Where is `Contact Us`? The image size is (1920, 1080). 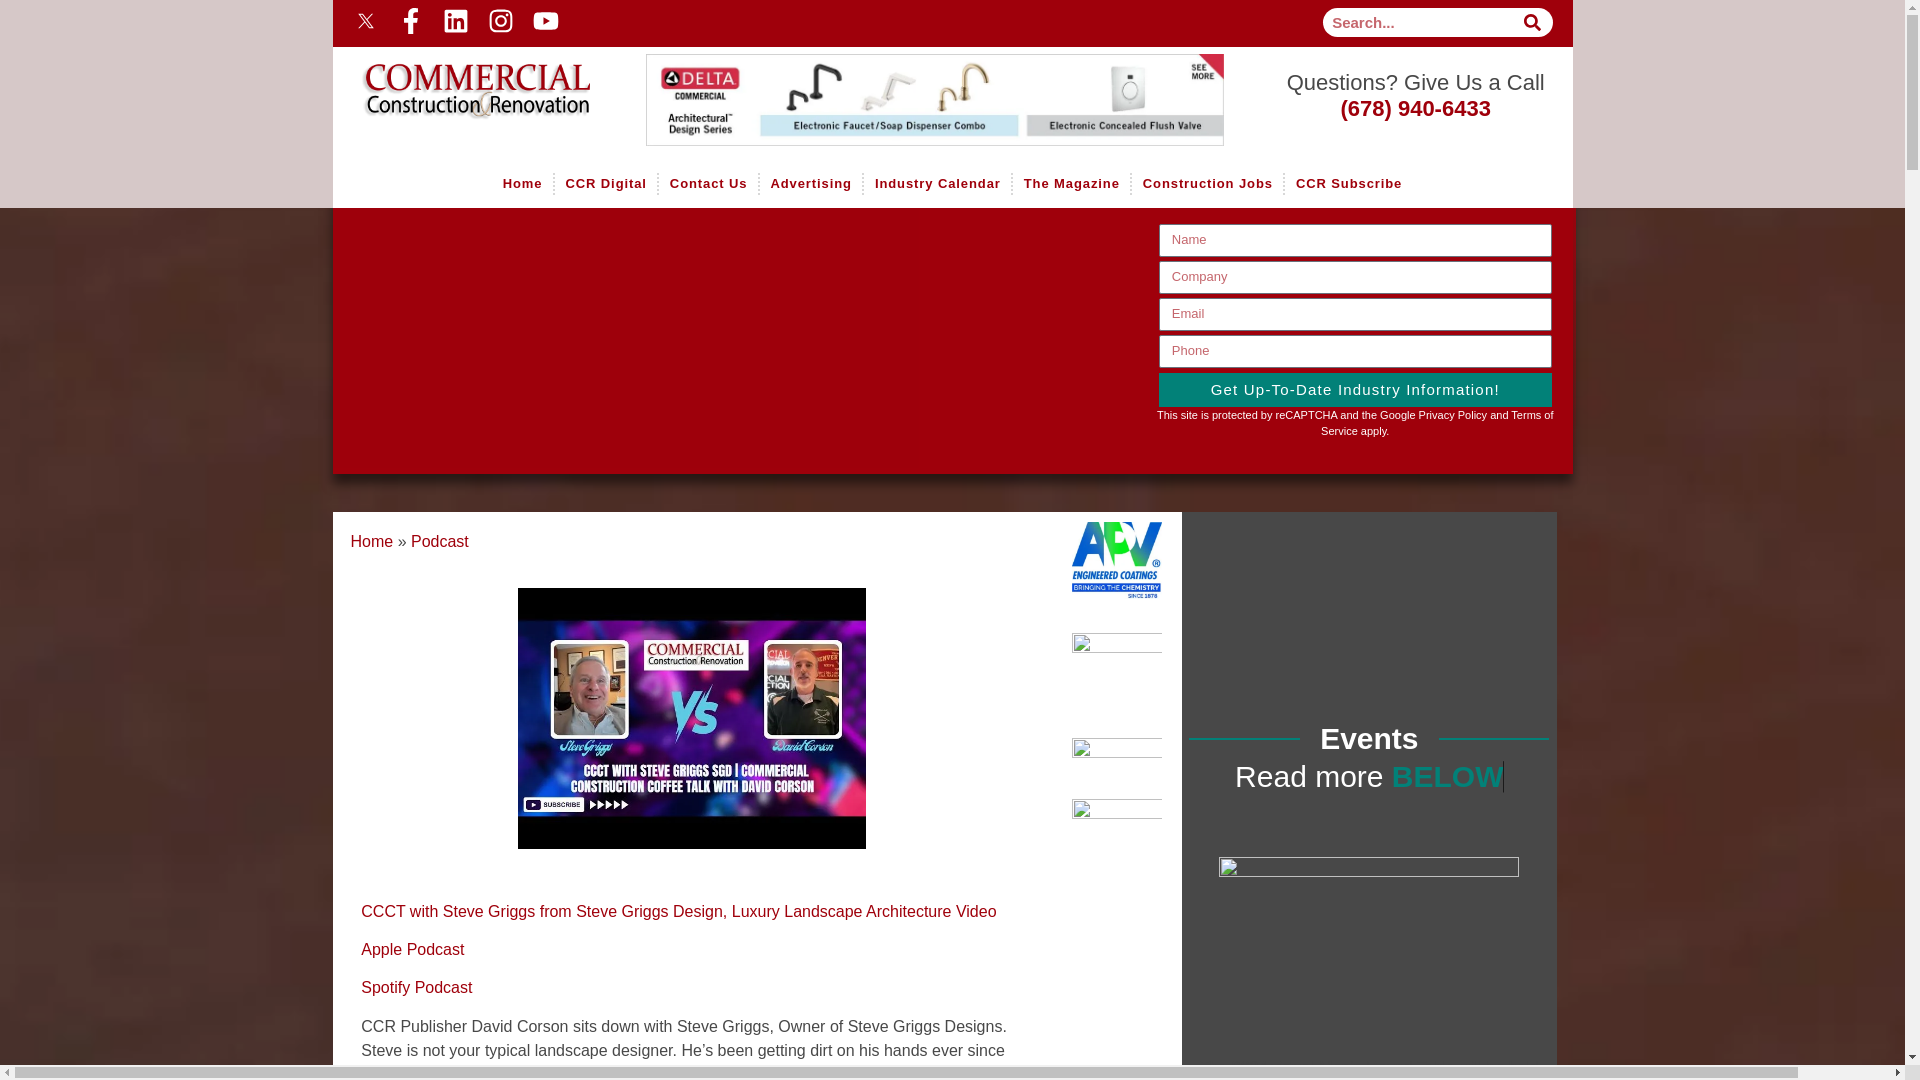
Contact Us is located at coordinates (708, 184).